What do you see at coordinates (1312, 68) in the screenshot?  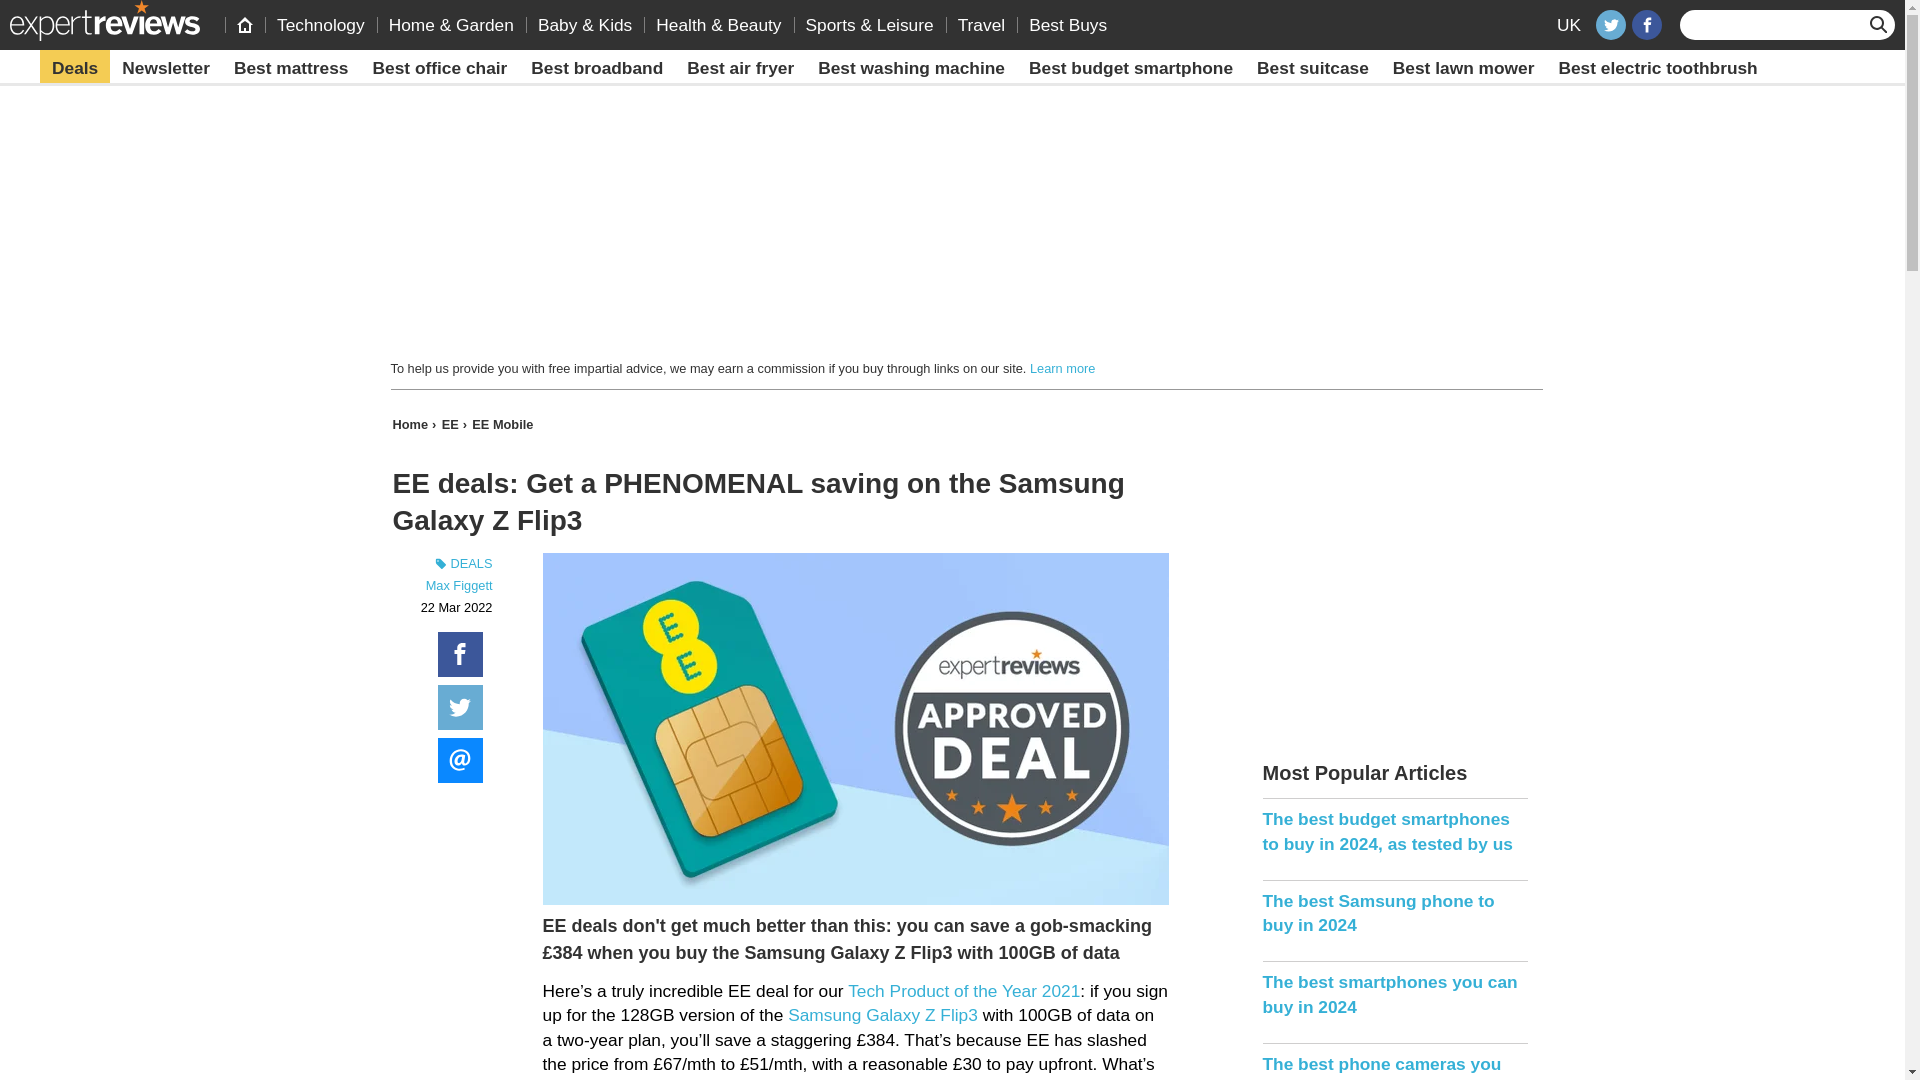 I see `Best suitcase` at bounding box center [1312, 68].